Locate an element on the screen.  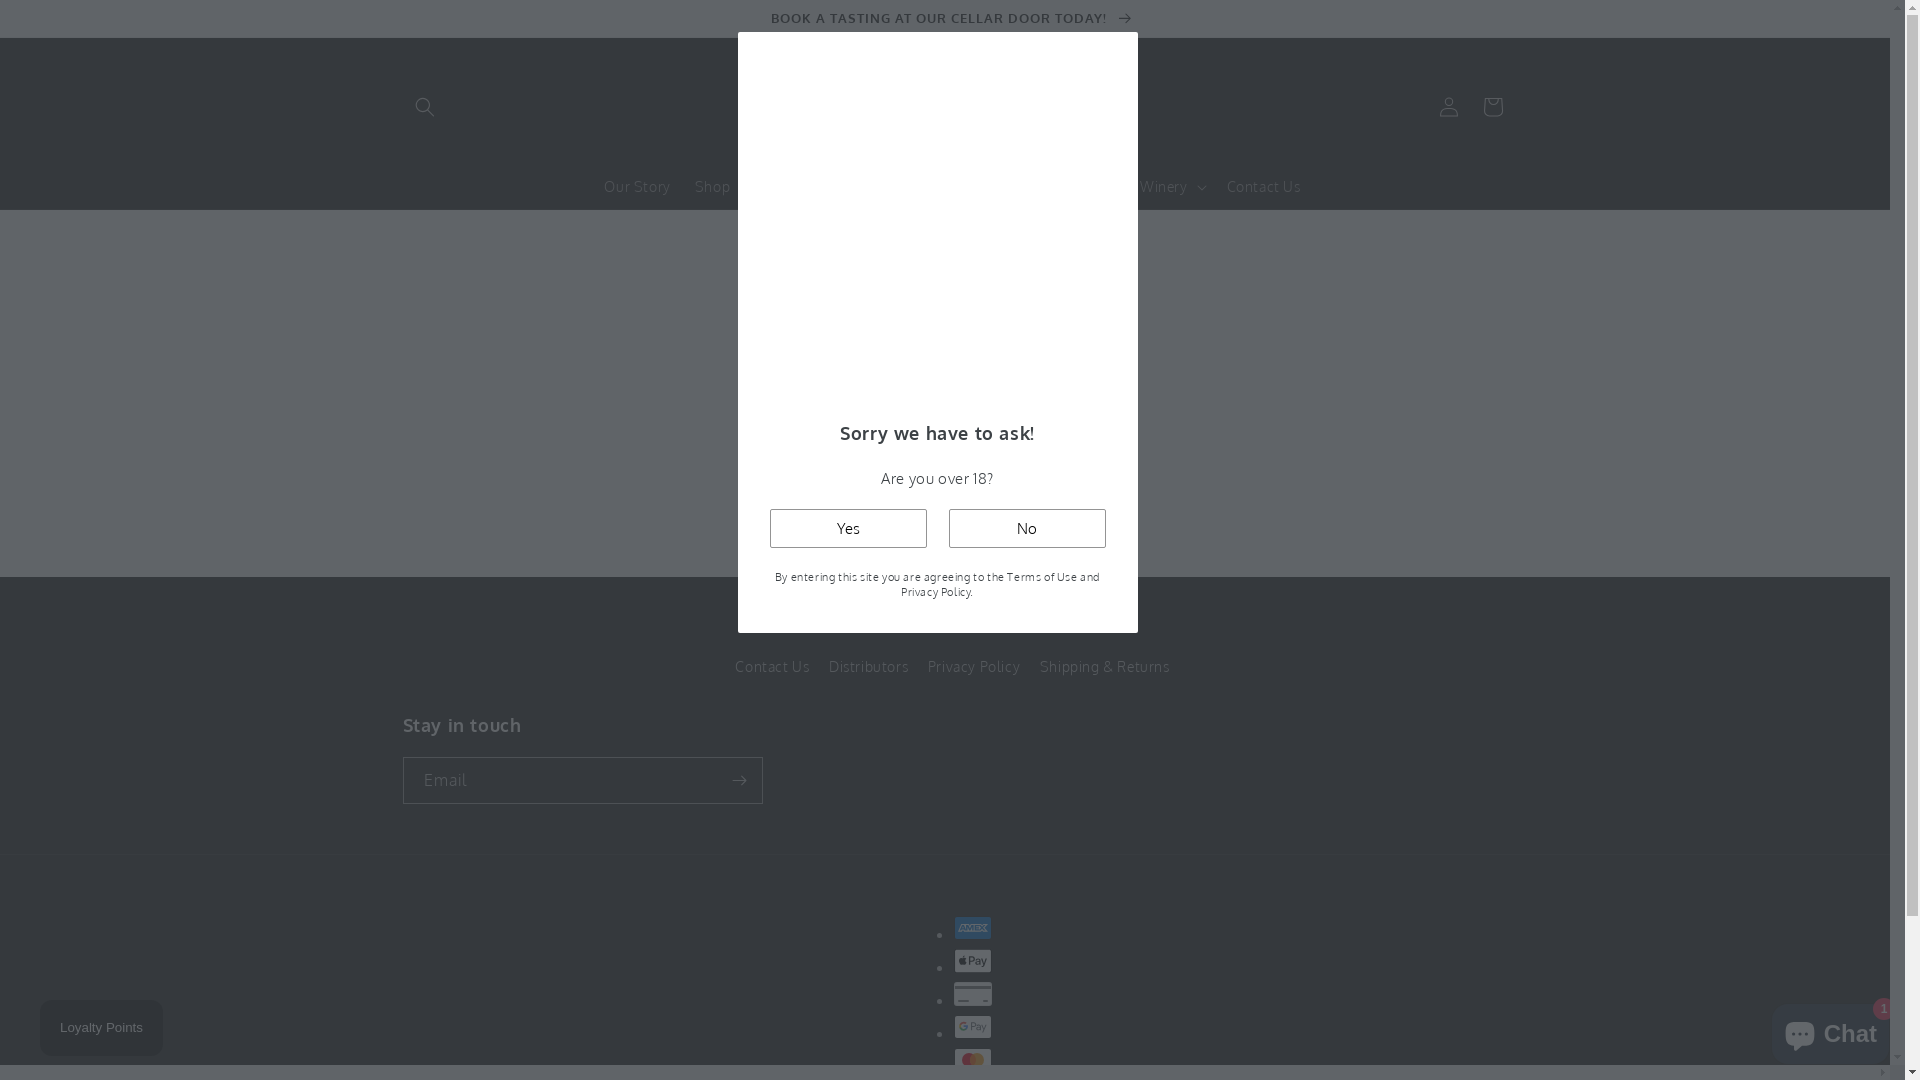
Loyalty Points is located at coordinates (102, 1028).